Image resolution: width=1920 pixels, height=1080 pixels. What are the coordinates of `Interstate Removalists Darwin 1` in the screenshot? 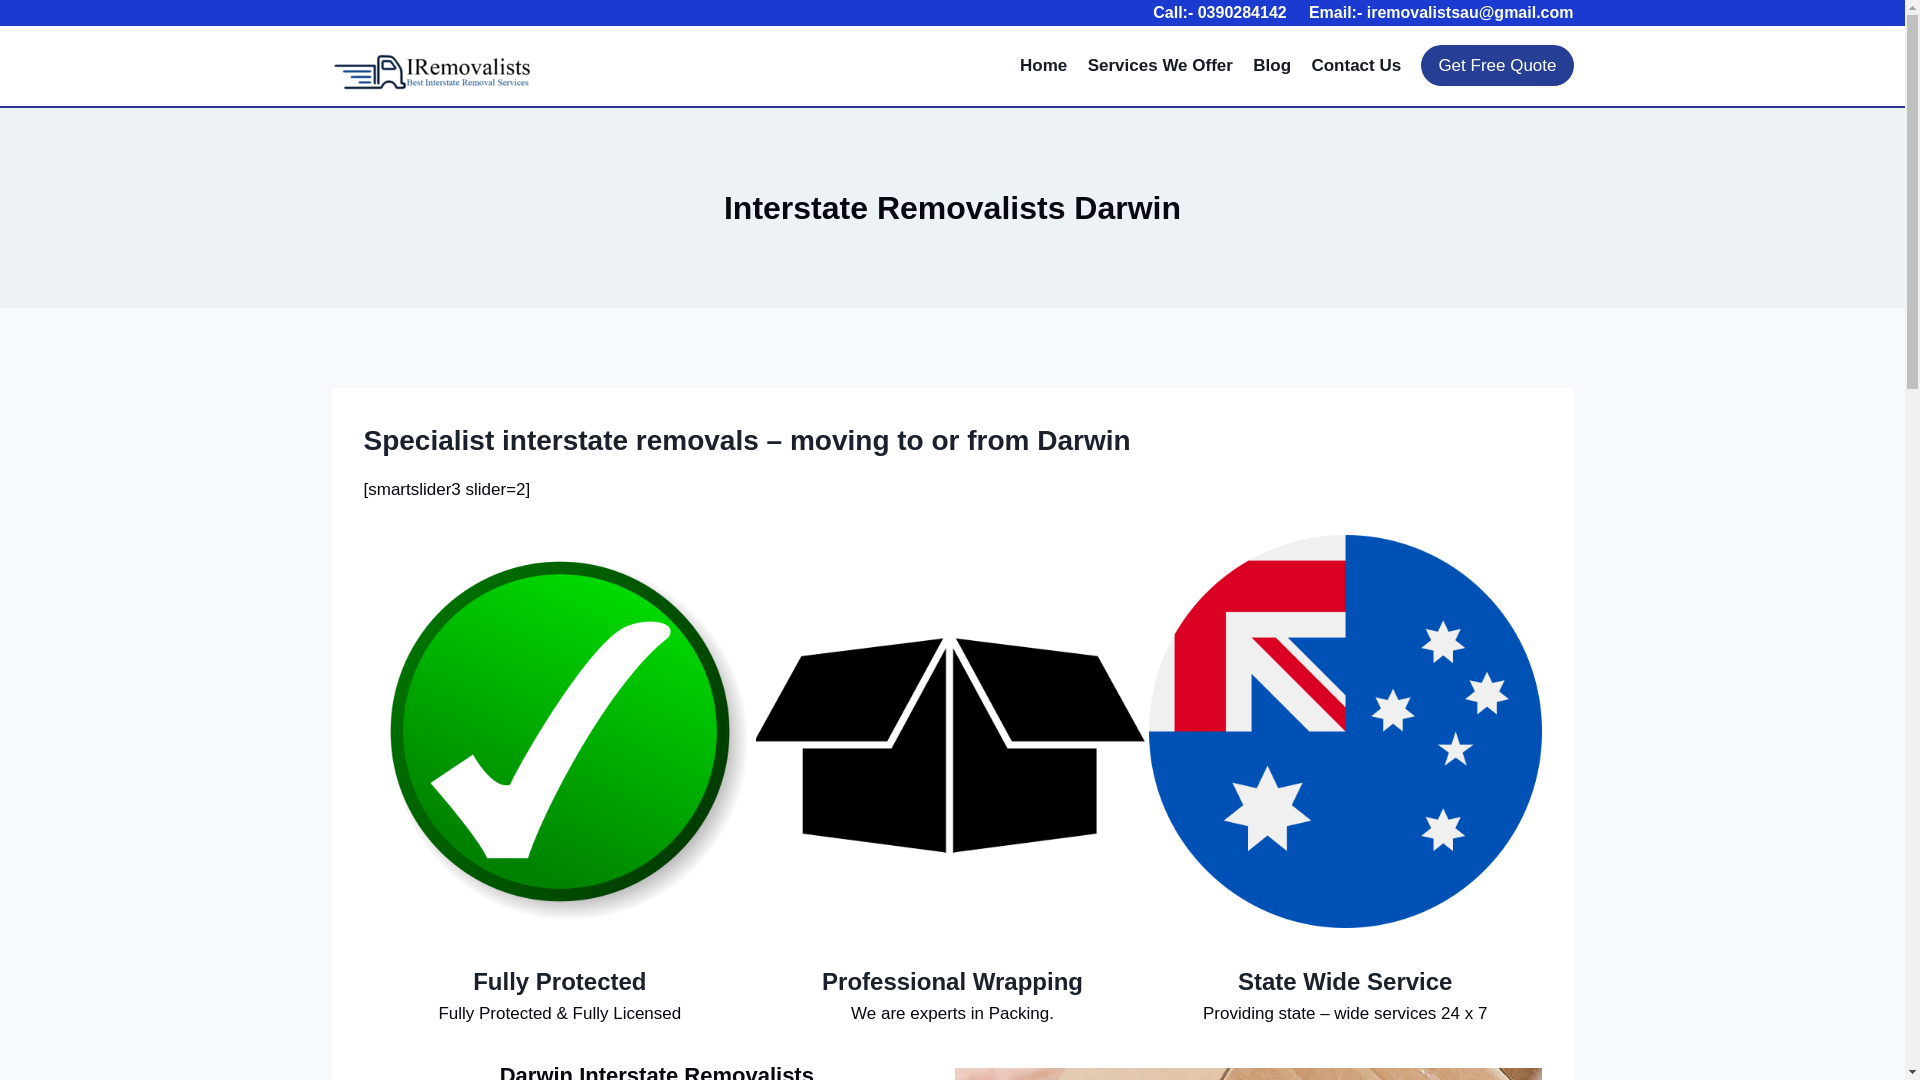 It's located at (560, 732).